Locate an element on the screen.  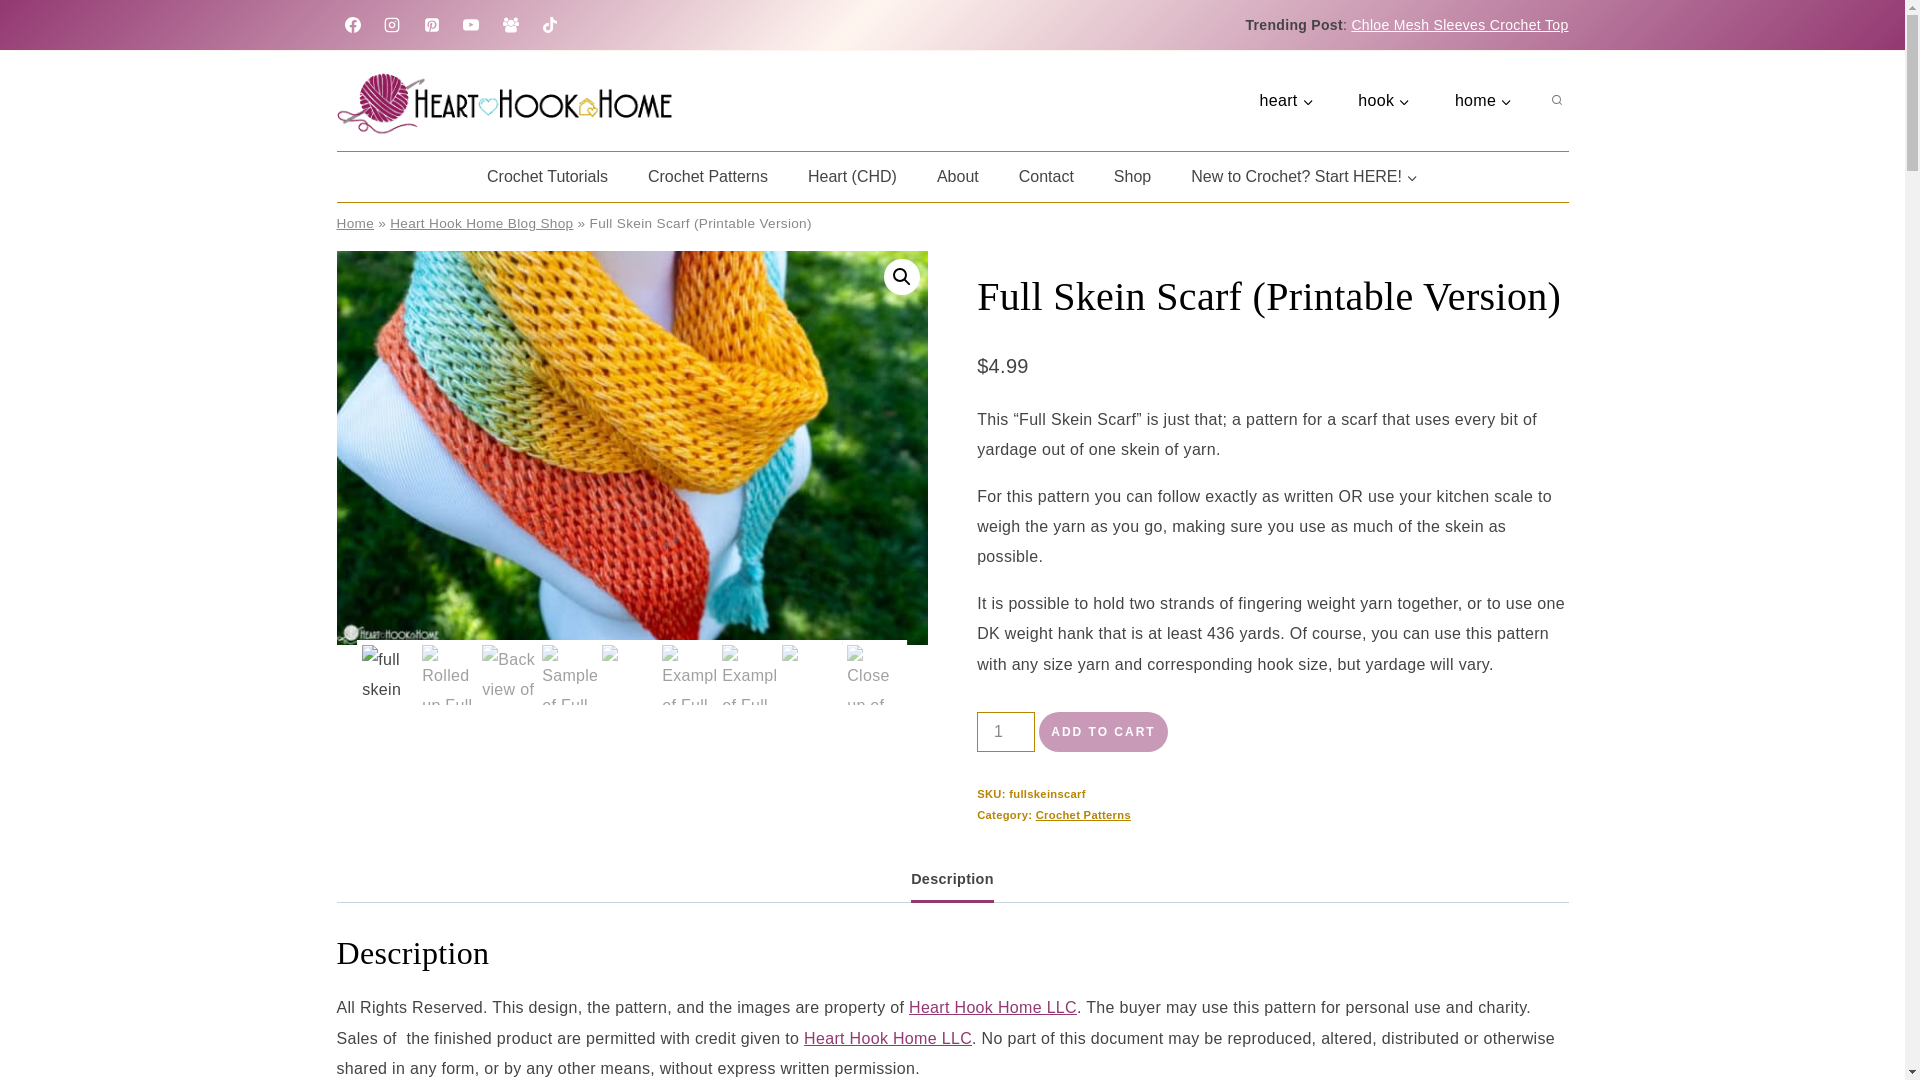
Crochet Tutorials is located at coordinates (546, 176).